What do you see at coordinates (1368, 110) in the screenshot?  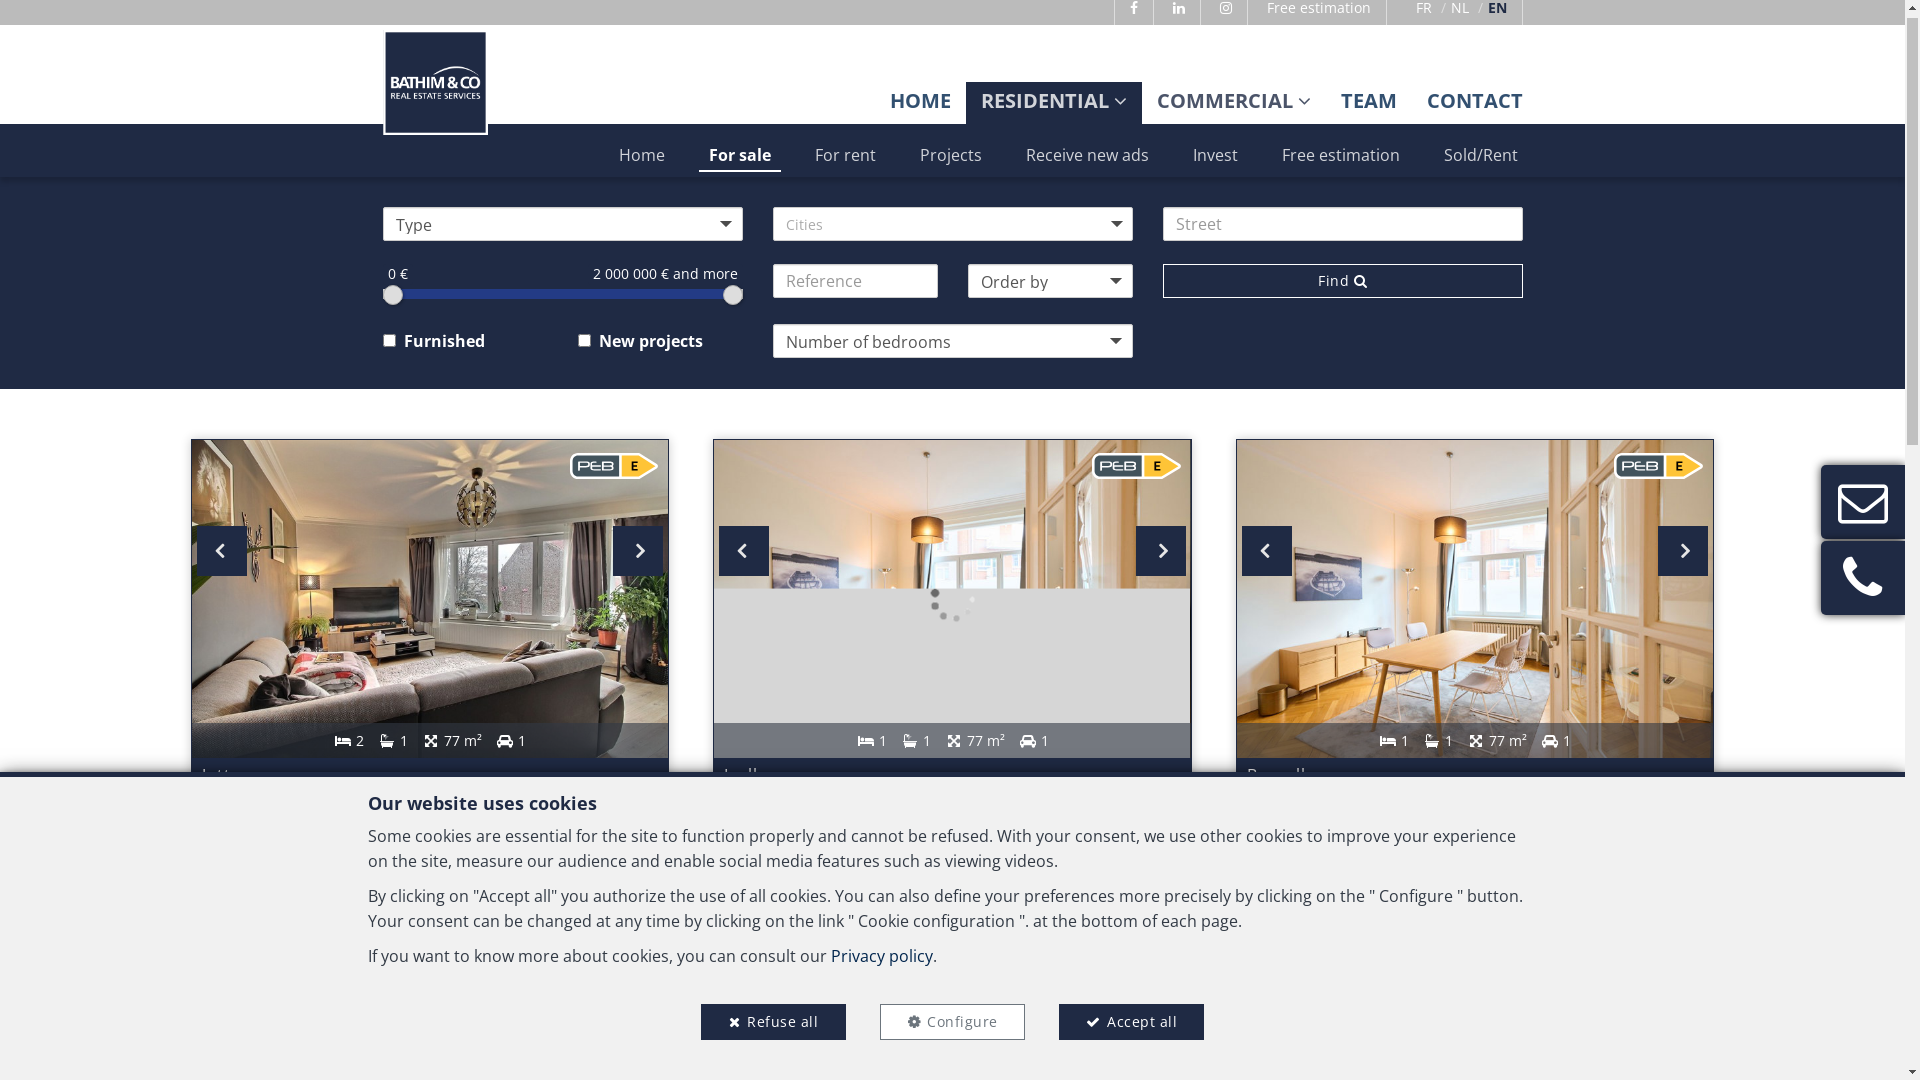 I see `TEAM` at bounding box center [1368, 110].